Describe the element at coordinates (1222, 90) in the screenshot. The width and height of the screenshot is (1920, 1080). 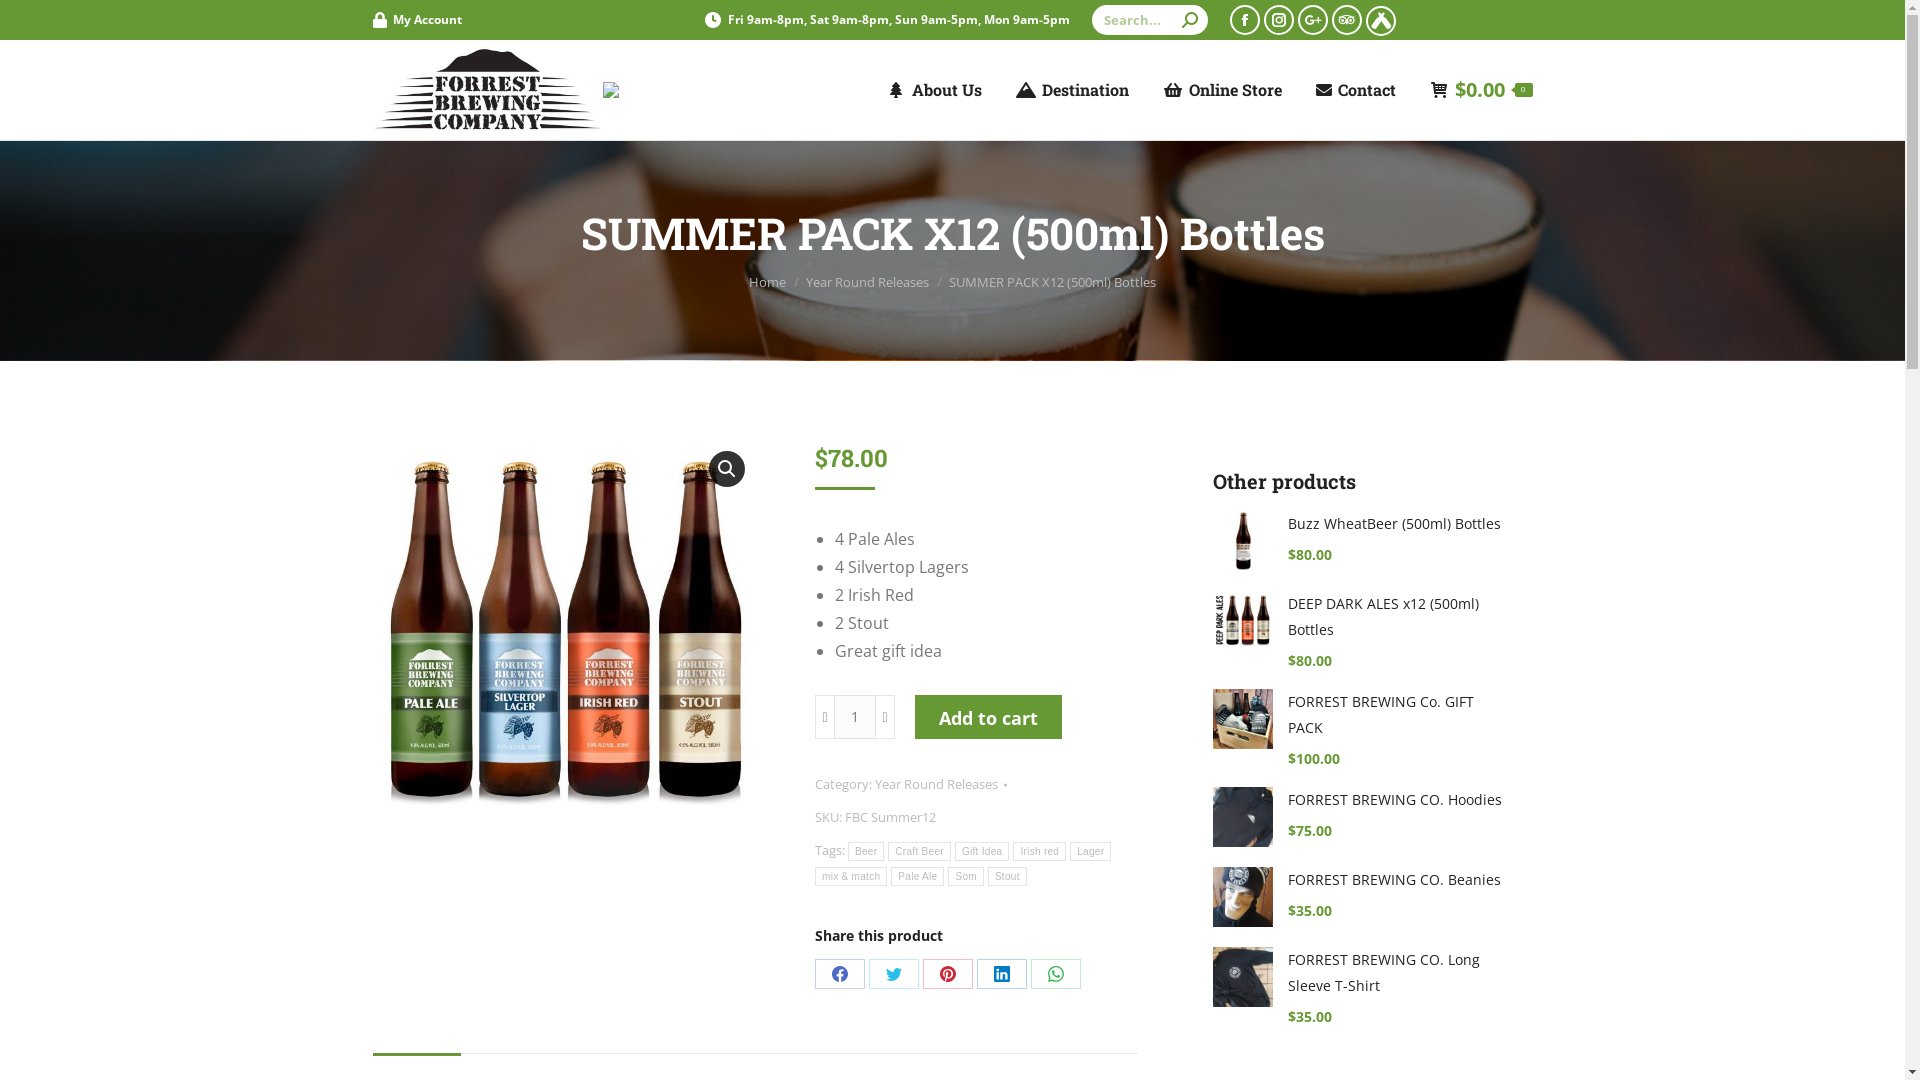
I see `Online Store` at that location.